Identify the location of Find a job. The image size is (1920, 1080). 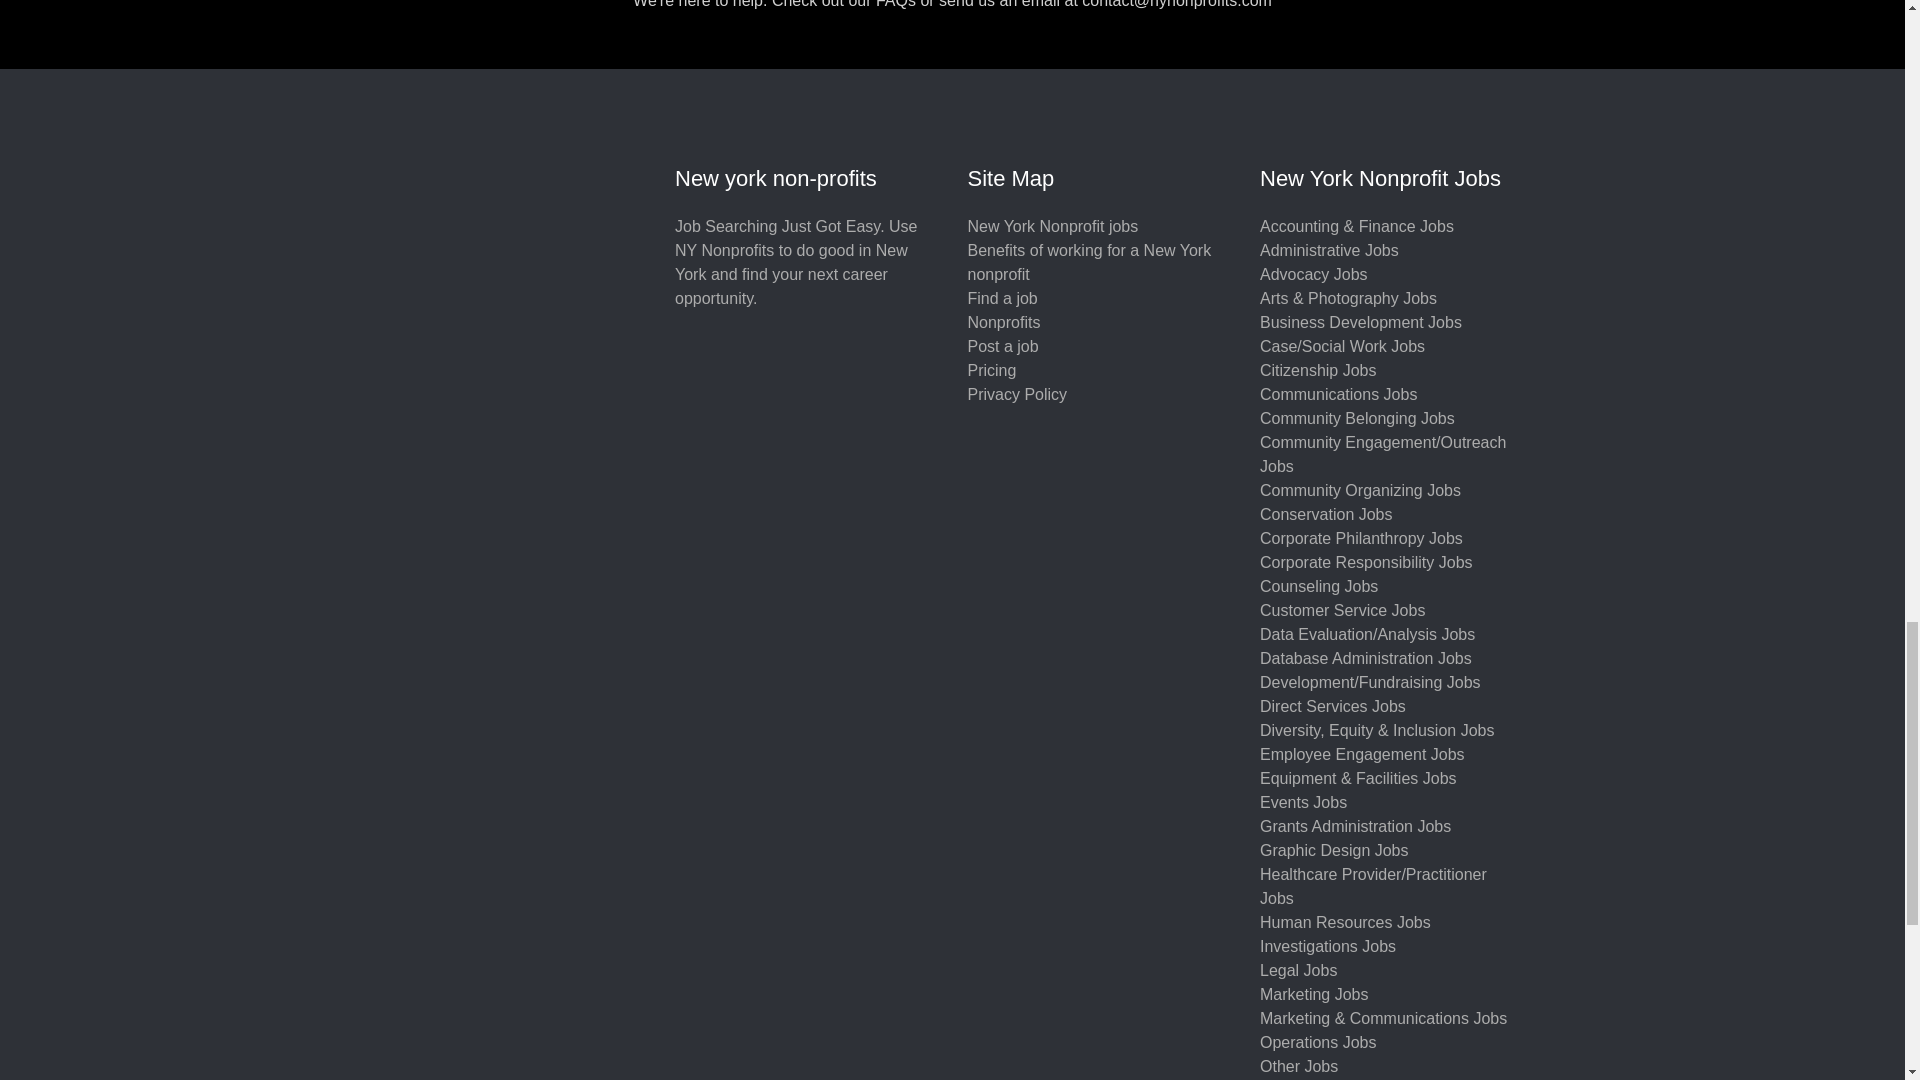
(1002, 298).